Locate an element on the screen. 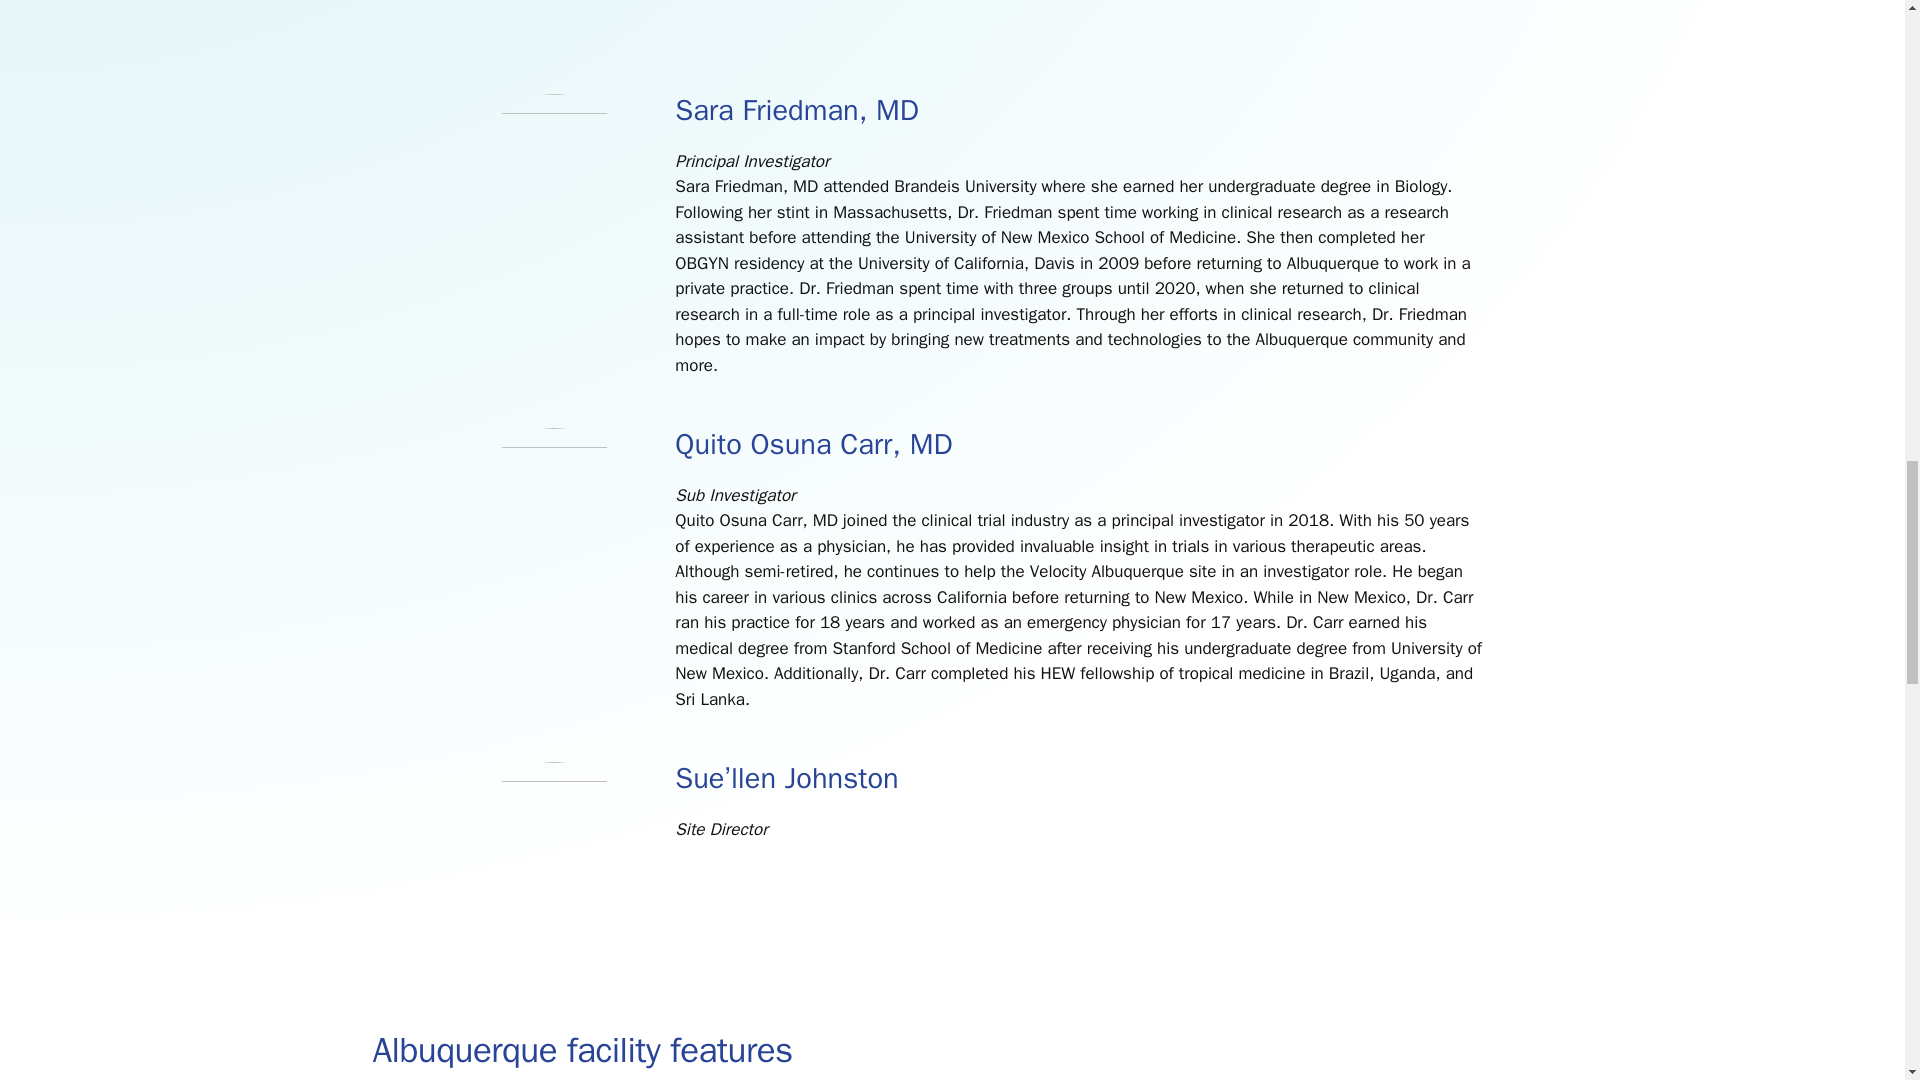 Image resolution: width=1920 pixels, height=1080 pixels. Quito Osuna Carr, MD is located at coordinates (554, 442).